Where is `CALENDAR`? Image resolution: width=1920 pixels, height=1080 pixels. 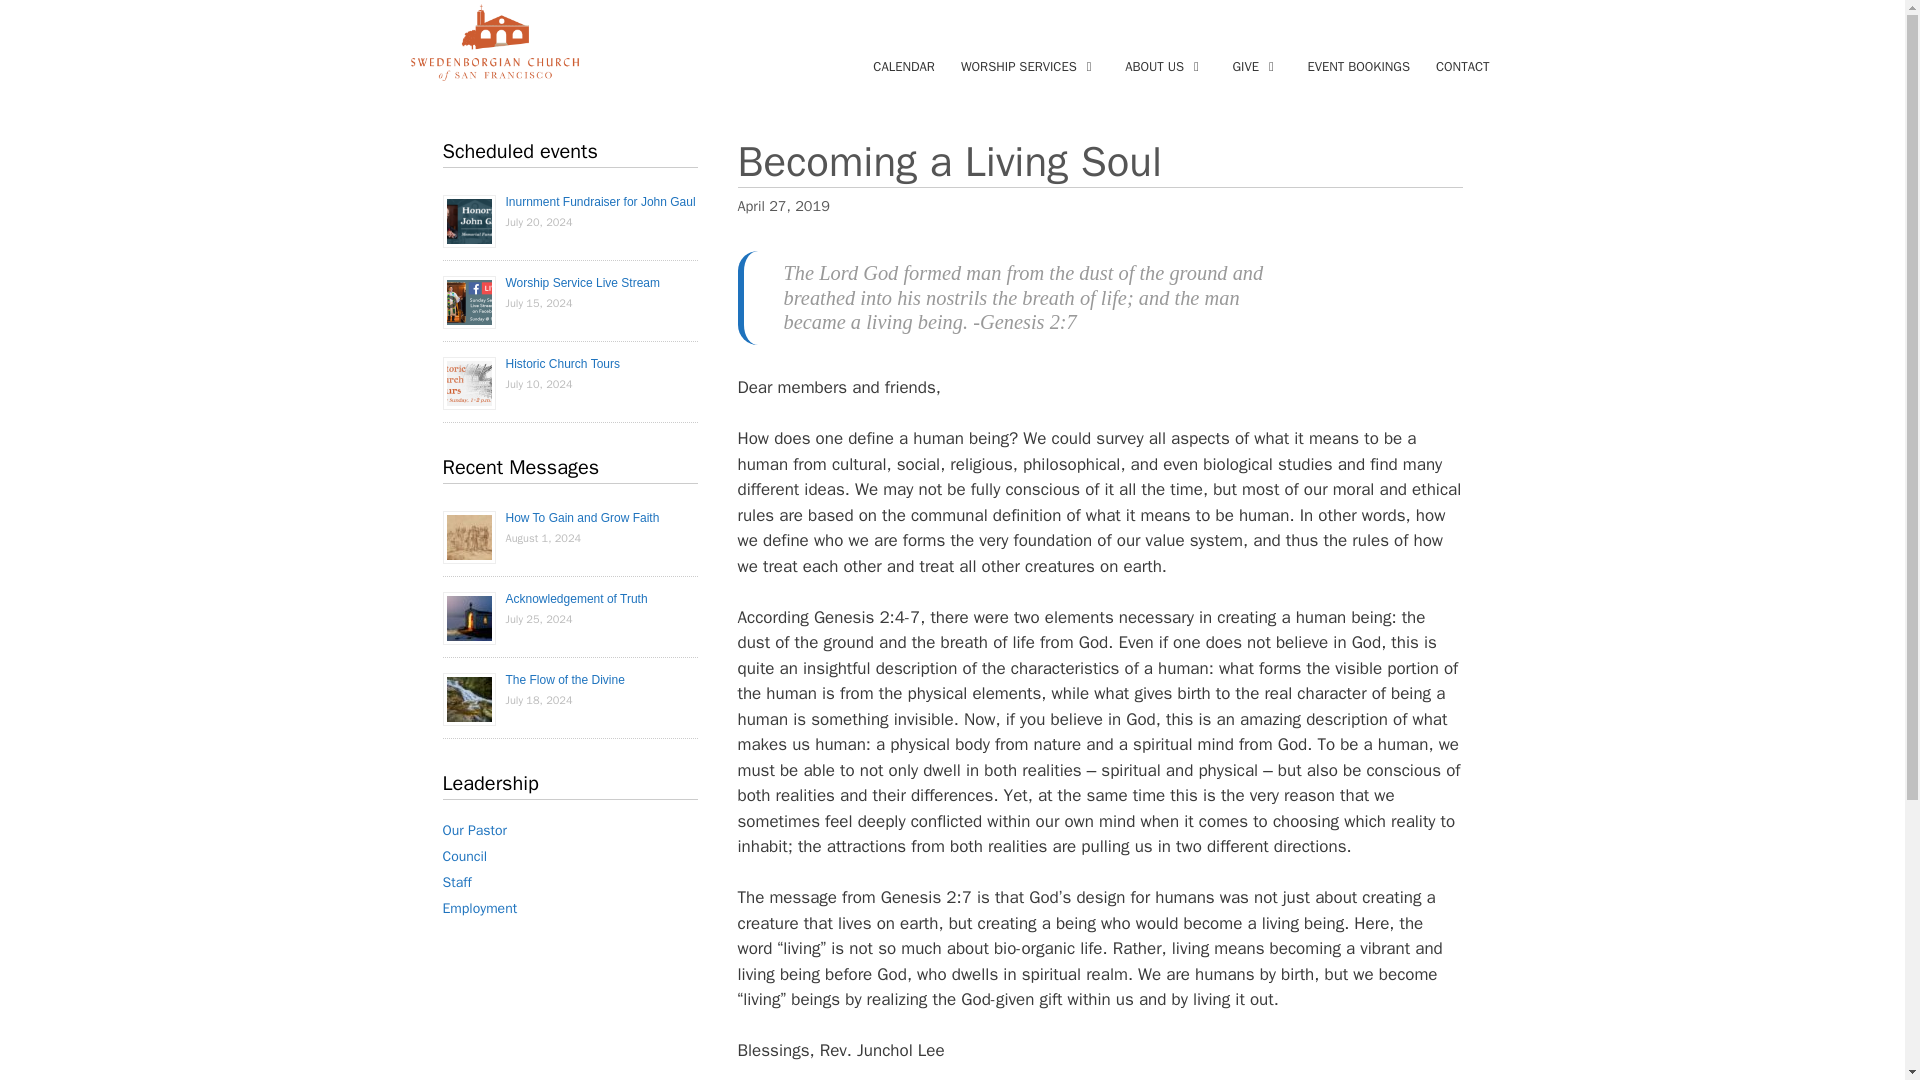 CALENDAR is located at coordinates (904, 66).